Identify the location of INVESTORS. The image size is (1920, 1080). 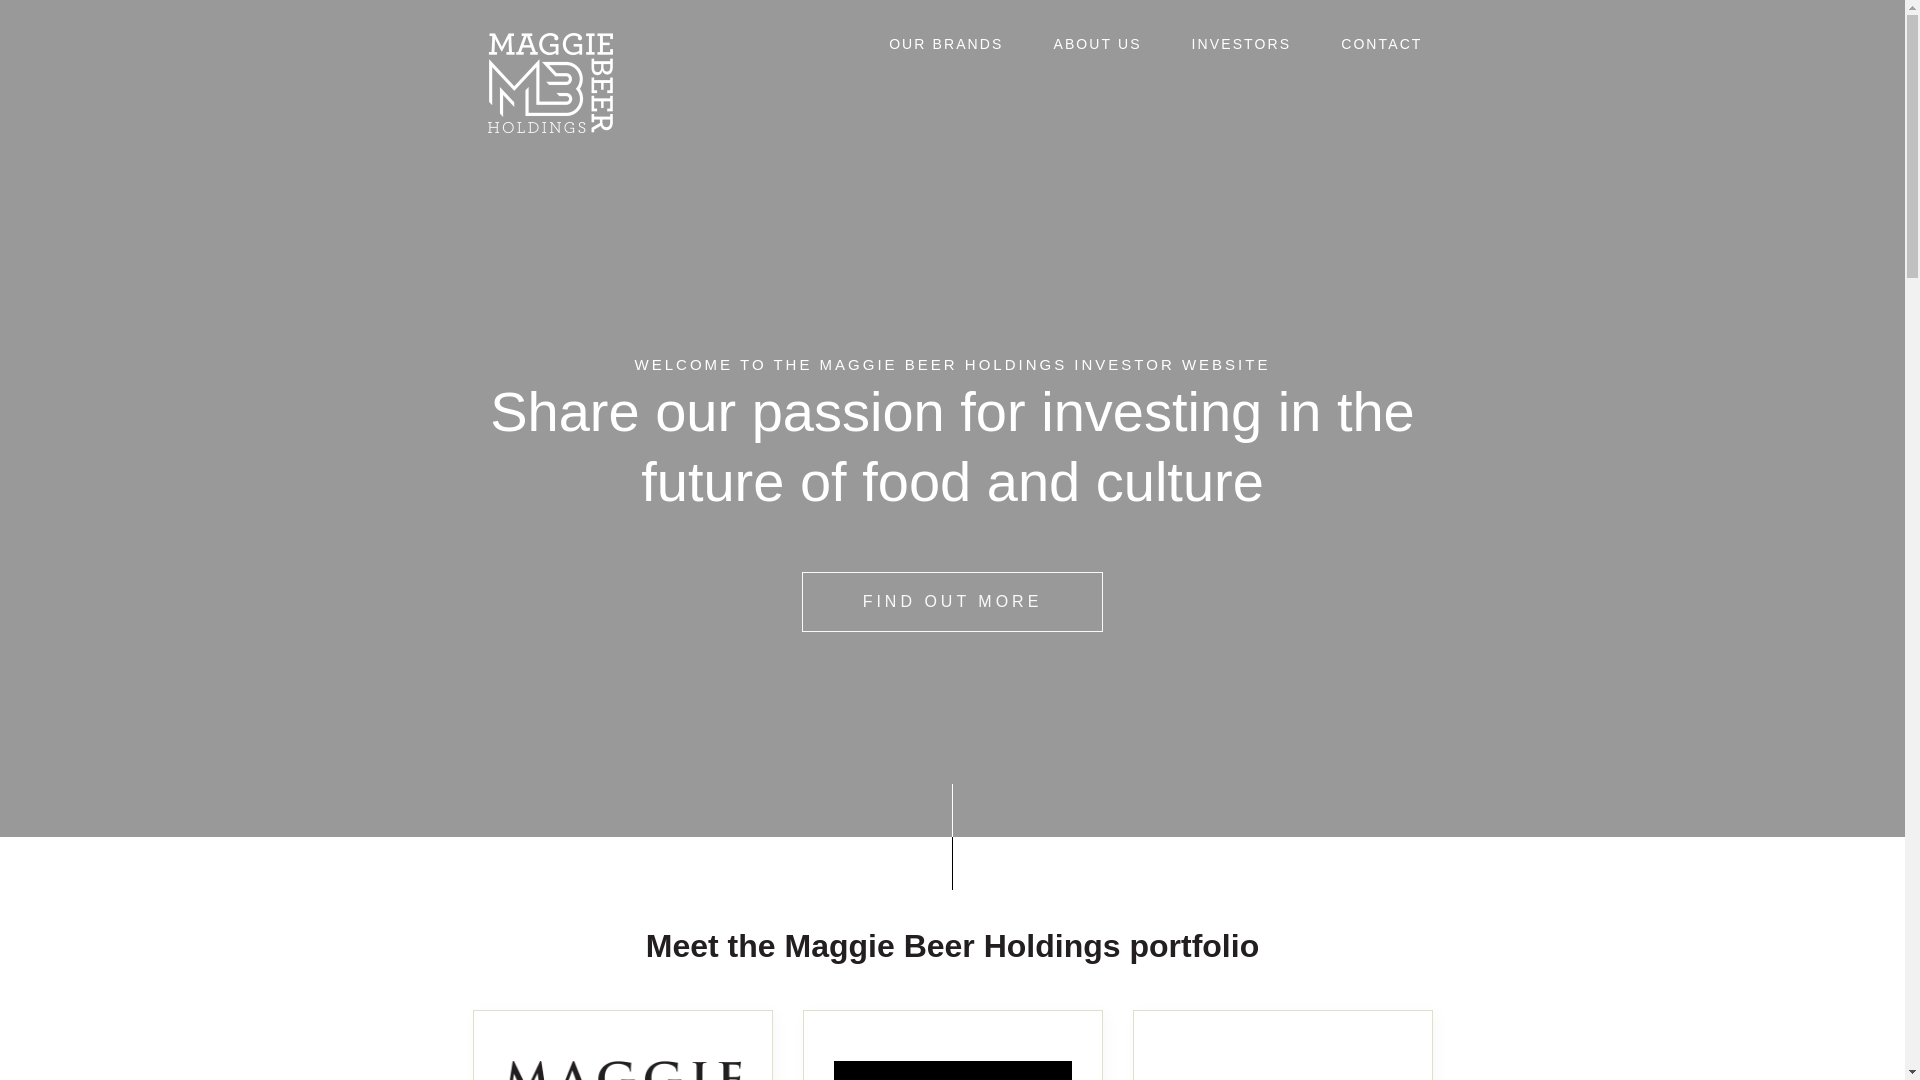
(1242, 44).